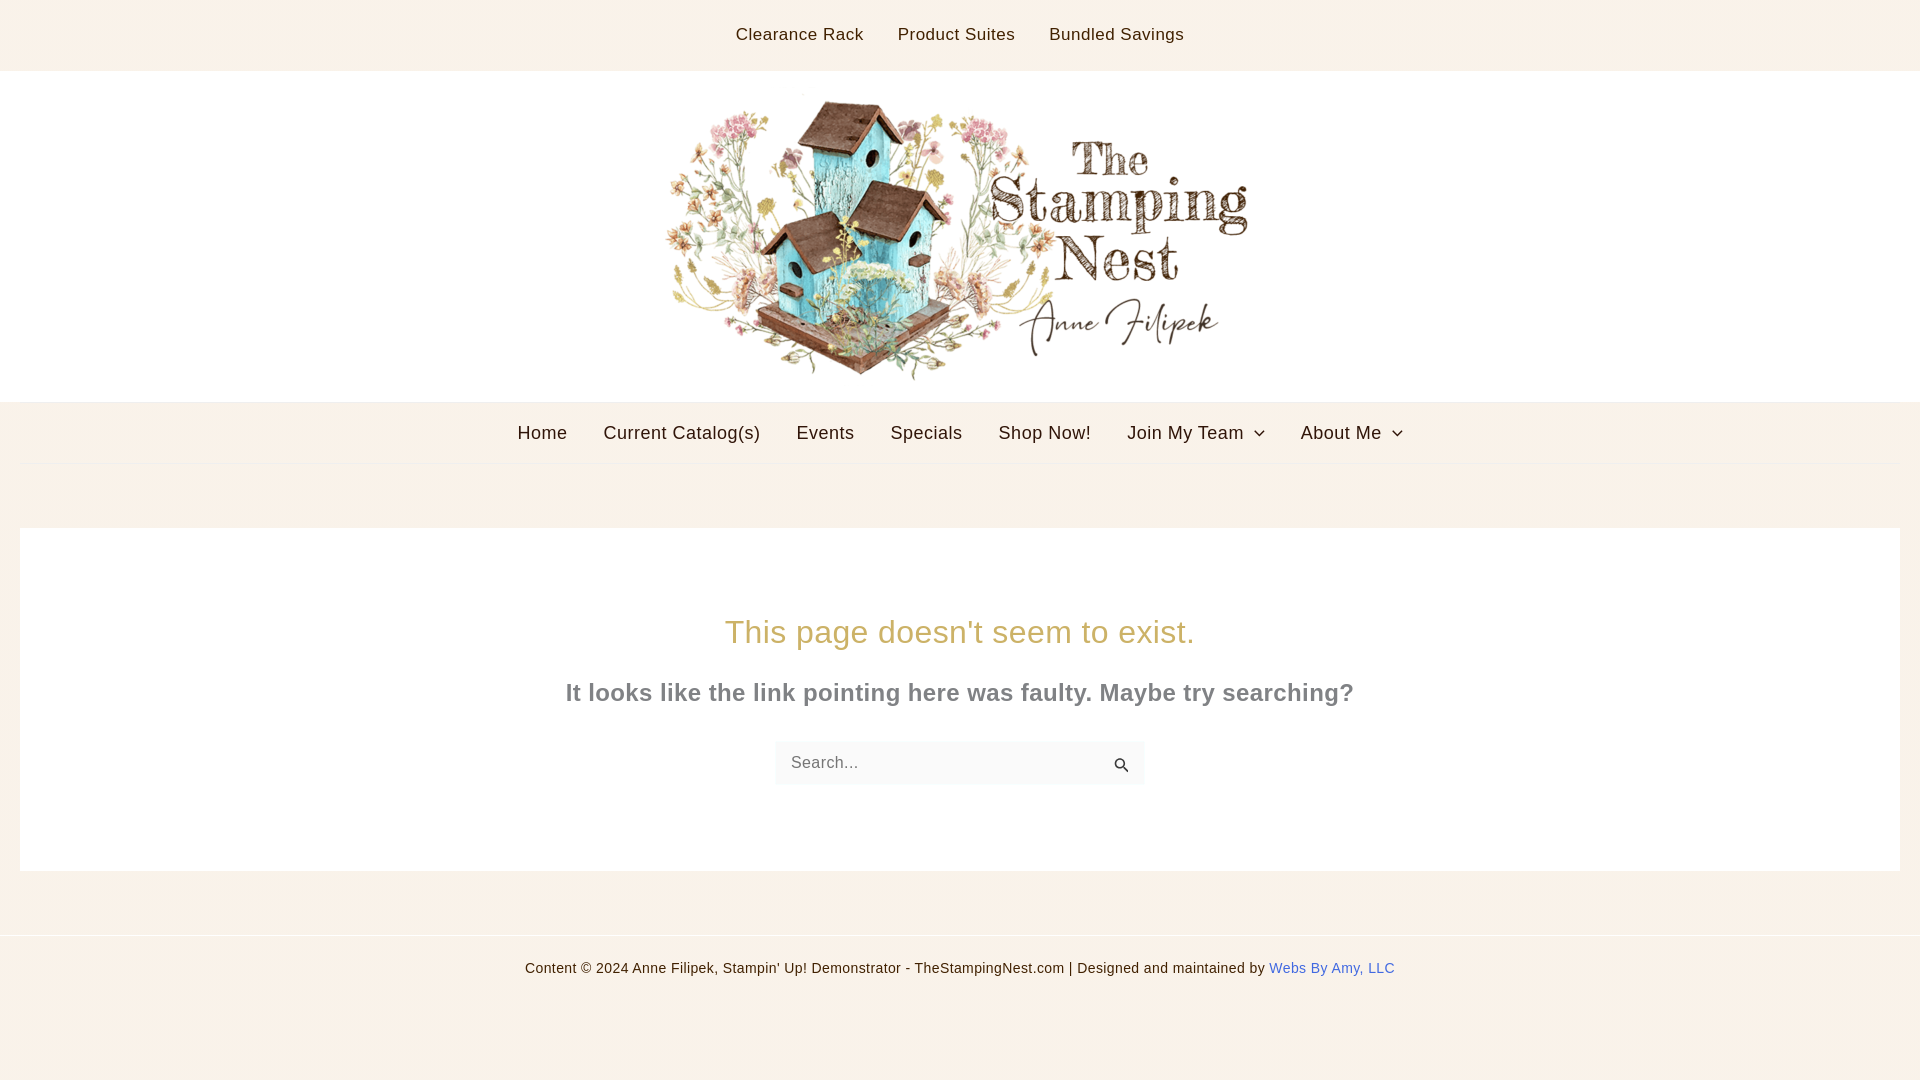  Describe the element at coordinates (1351, 432) in the screenshot. I see `About Me` at that location.